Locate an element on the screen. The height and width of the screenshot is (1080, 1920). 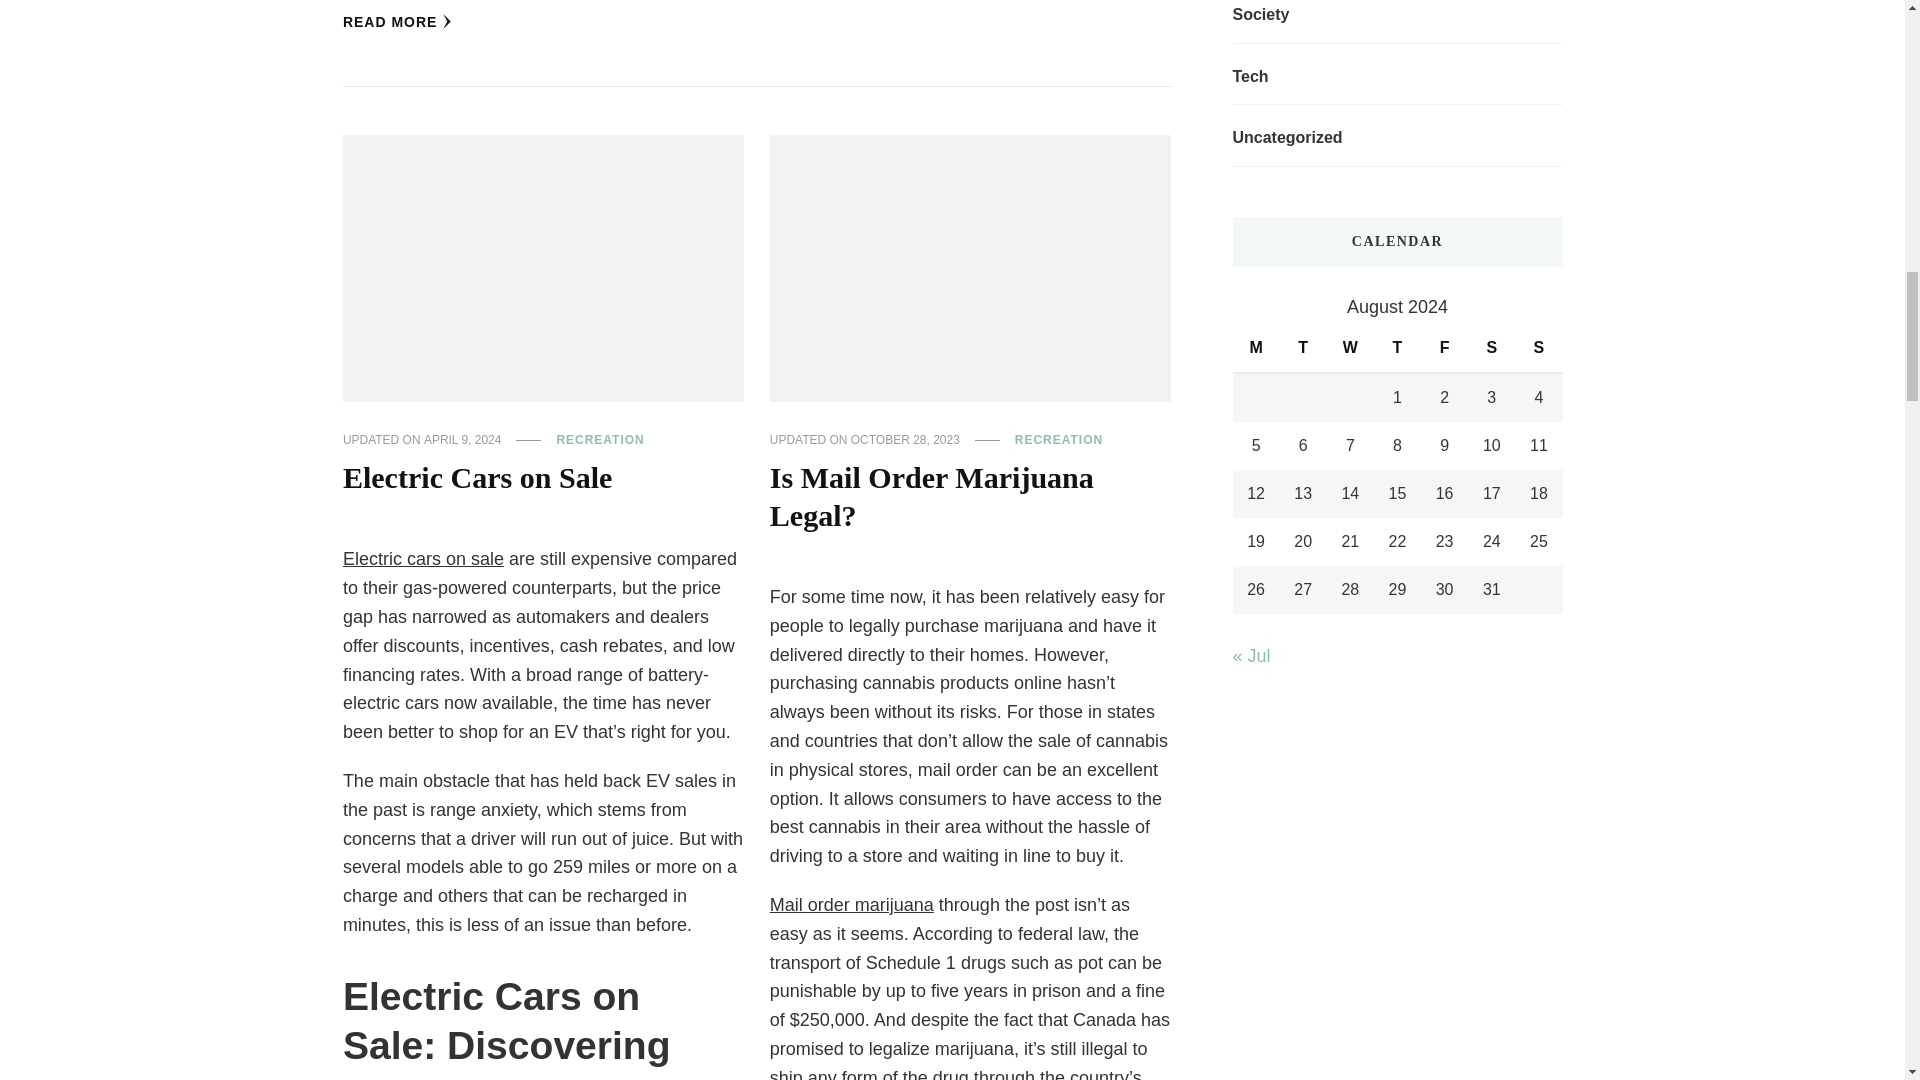
RECREATION is located at coordinates (600, 441).